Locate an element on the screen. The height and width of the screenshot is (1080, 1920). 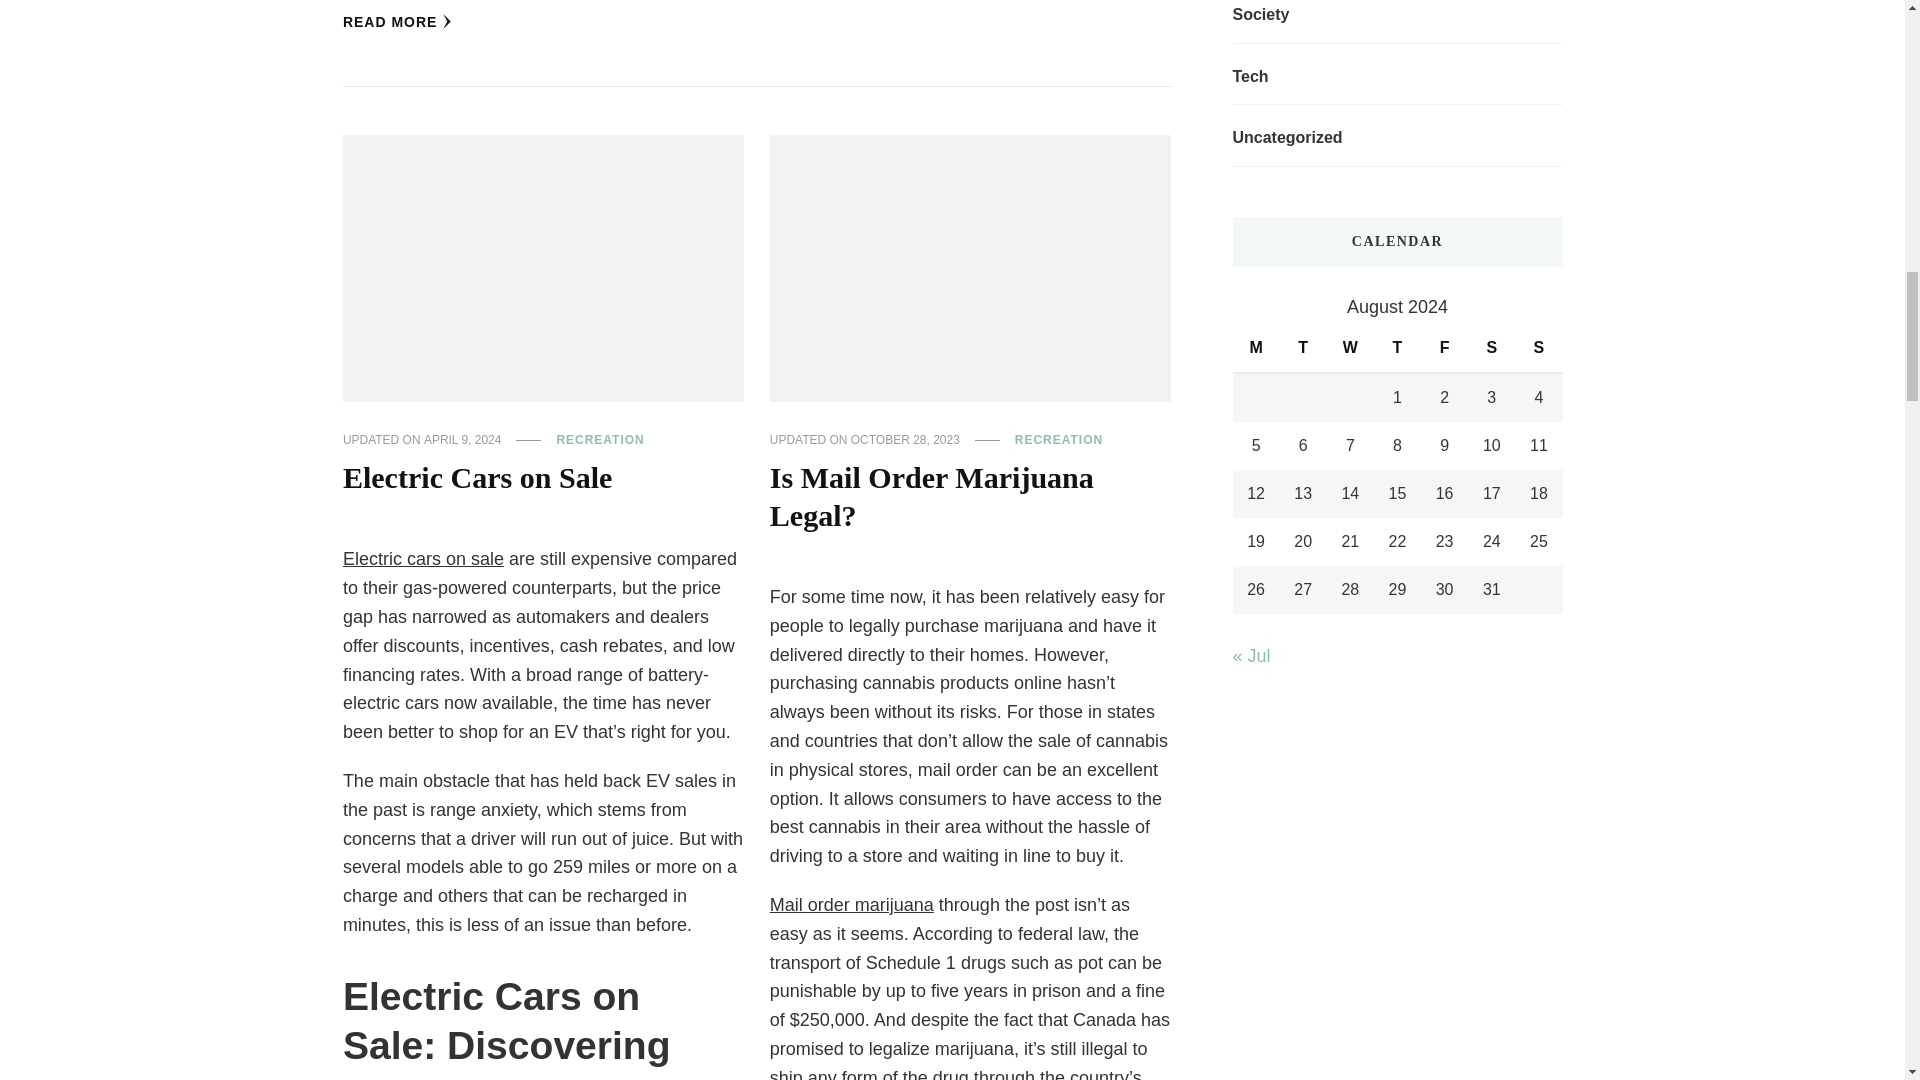
RECREATION is located at coordinates (600, 441).